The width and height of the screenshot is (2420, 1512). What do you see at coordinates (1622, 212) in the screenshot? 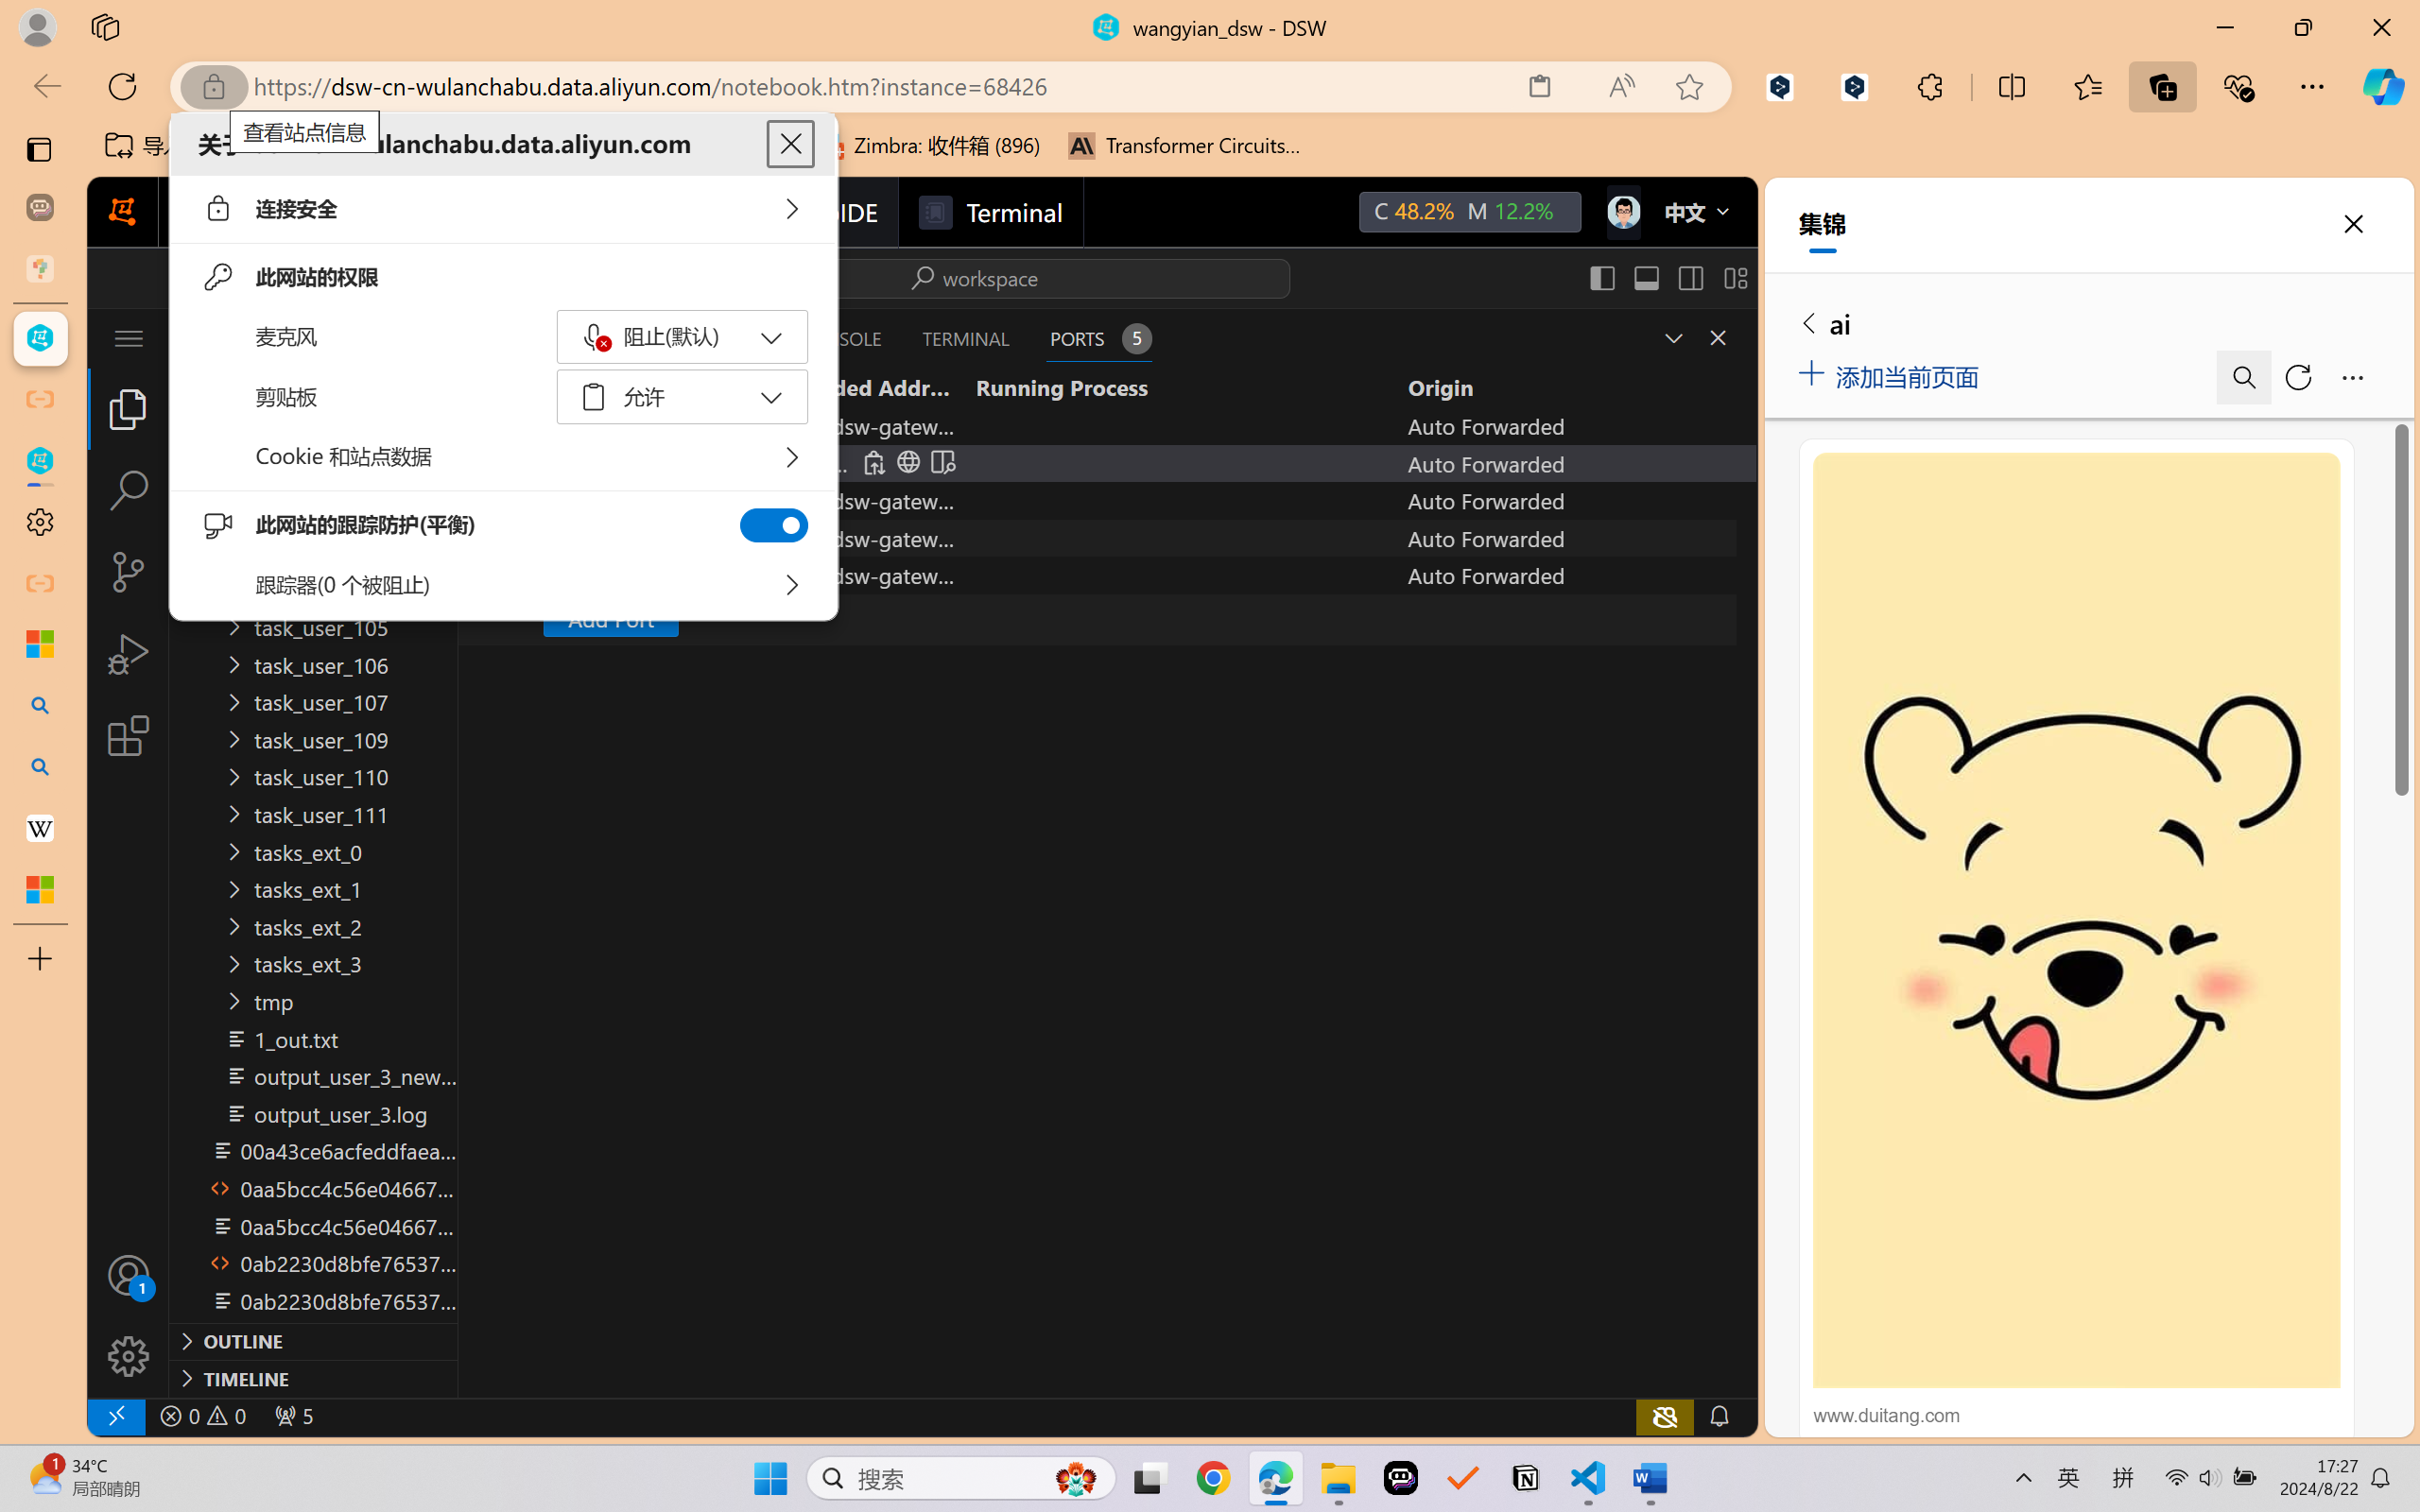
I see `icon` at bounding box center [1622, 212].